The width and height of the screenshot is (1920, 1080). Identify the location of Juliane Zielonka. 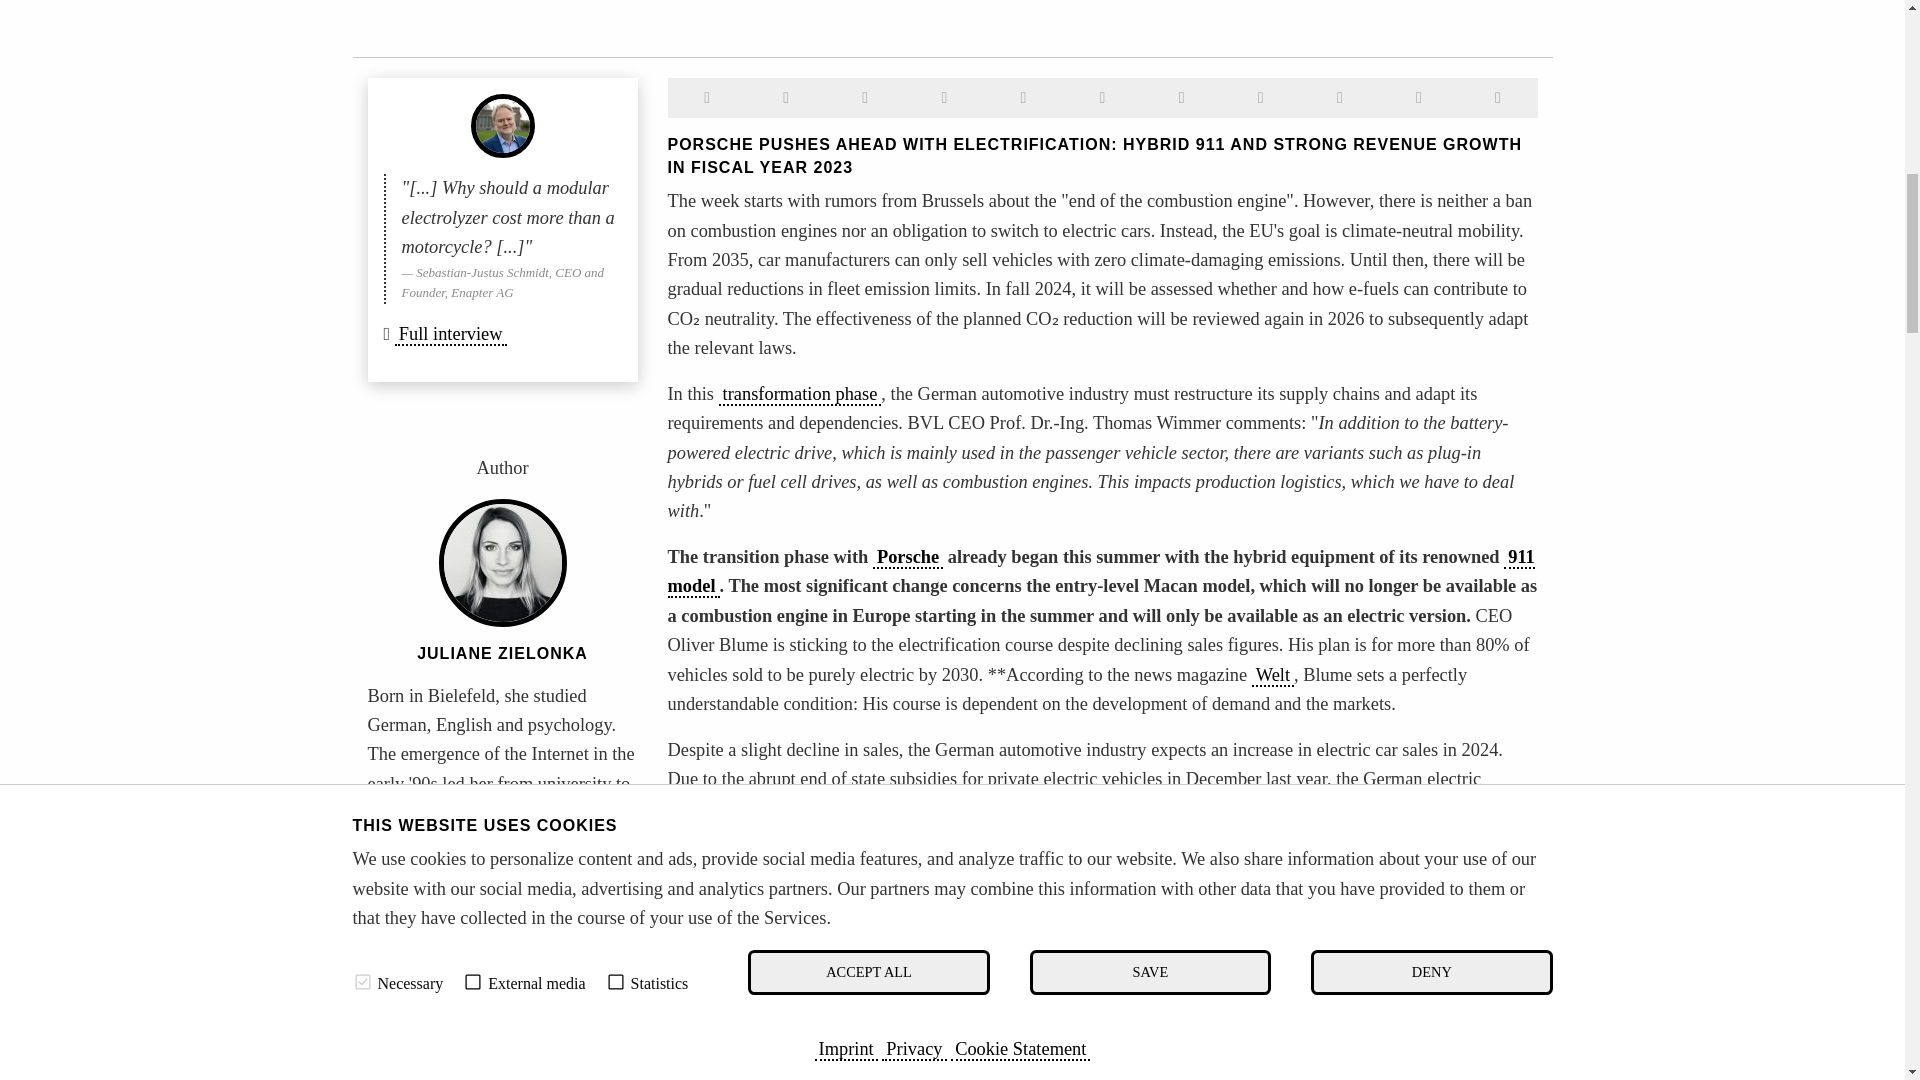
(502, 653).